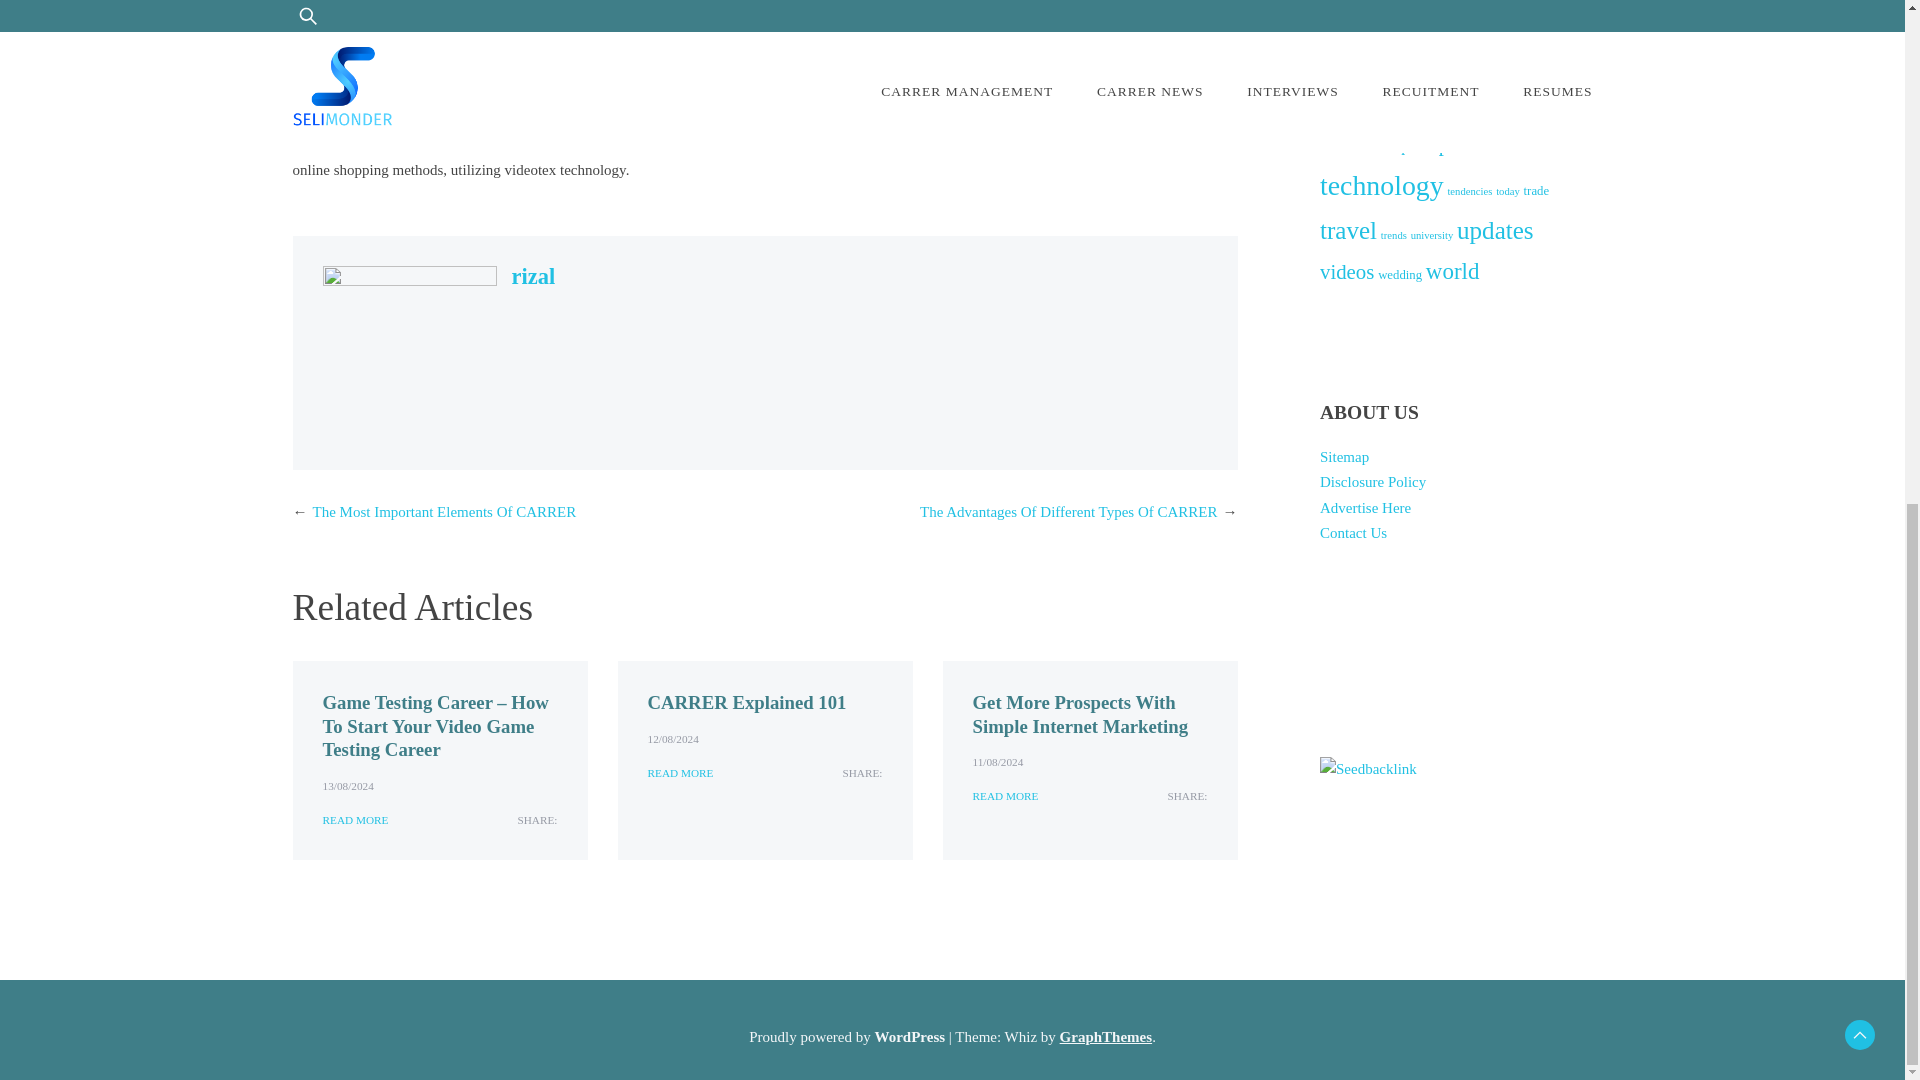 Image resolution: width=1920 pixels, height=1080 pixels. Describe the element at coordinates (444, 512) in the screenshot. I see `The Most Important Elements Of CARRER` at that location.